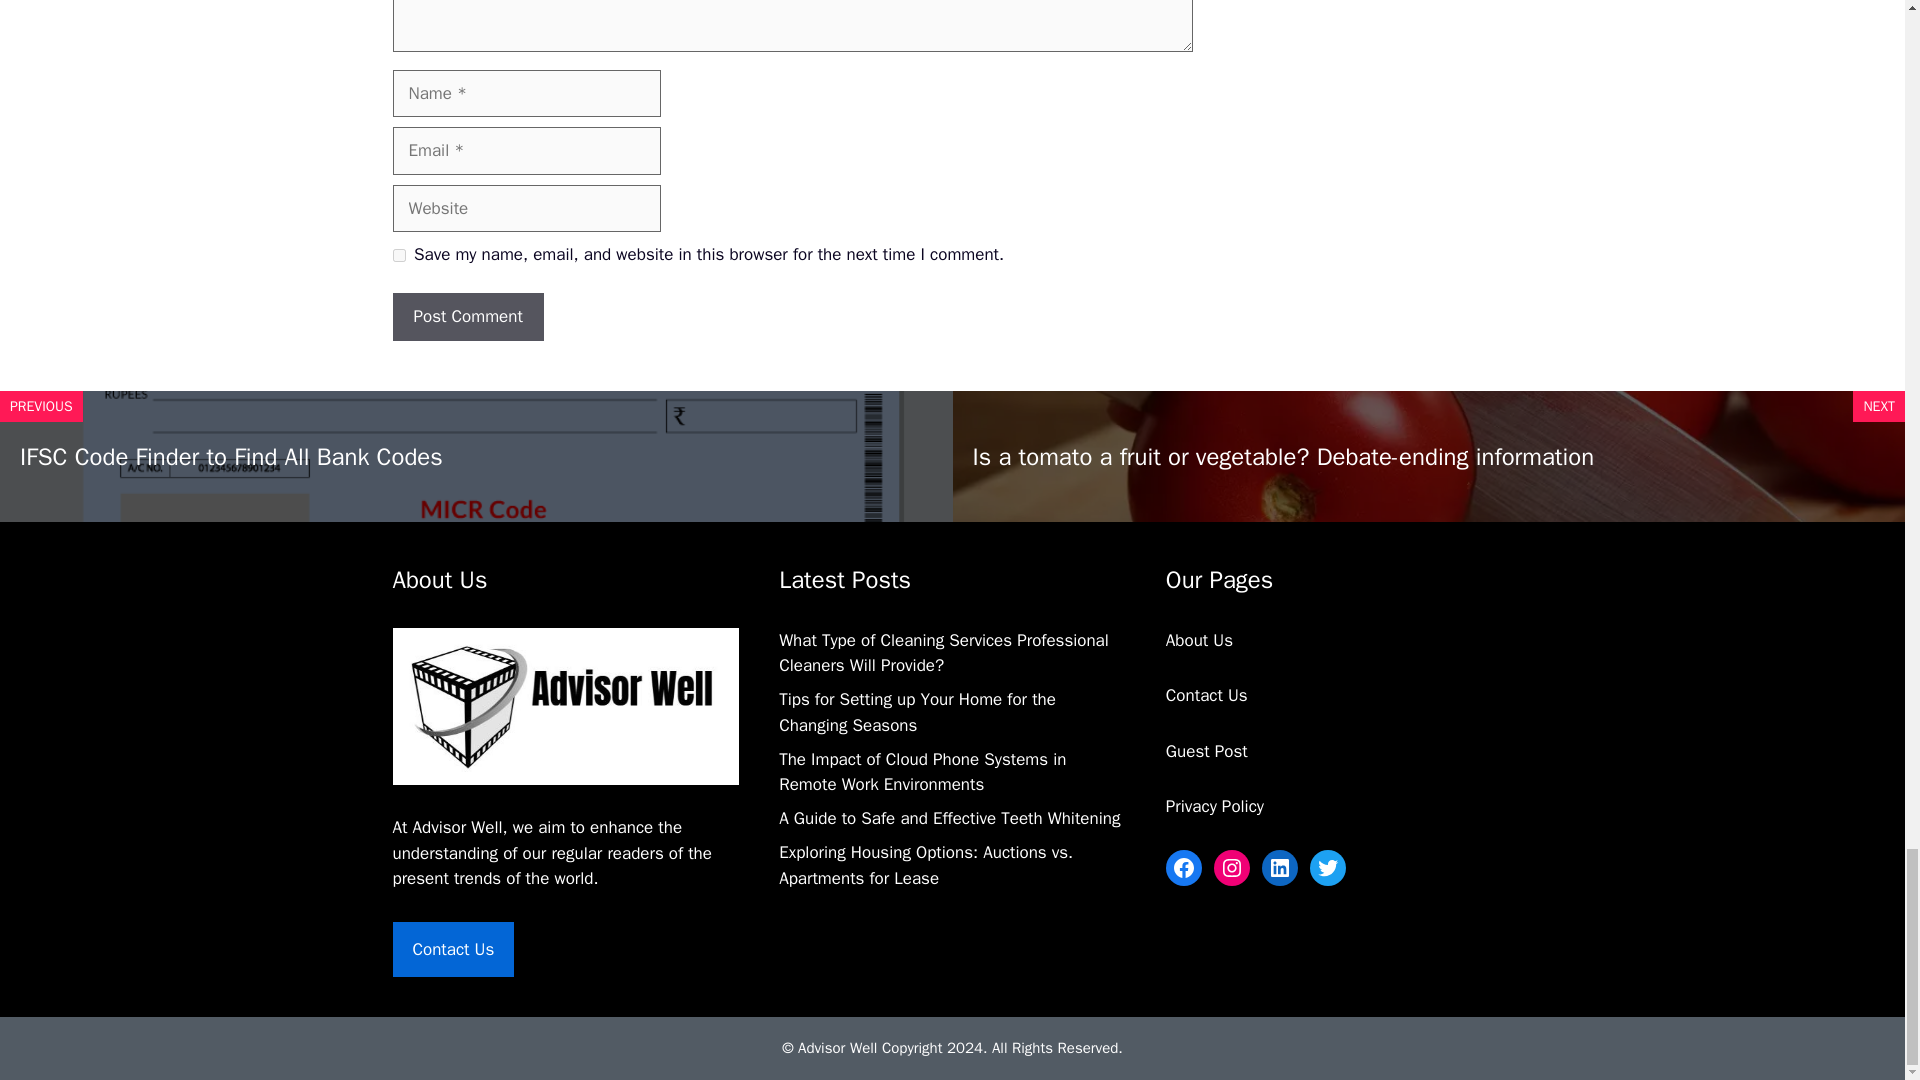 The image size is (1920, 1080). What do you see at coordinates (231, 456) in the screenshot?
I see `IFSC Code Finder to Find All Bank Codes` at bounding box center [231, 456].